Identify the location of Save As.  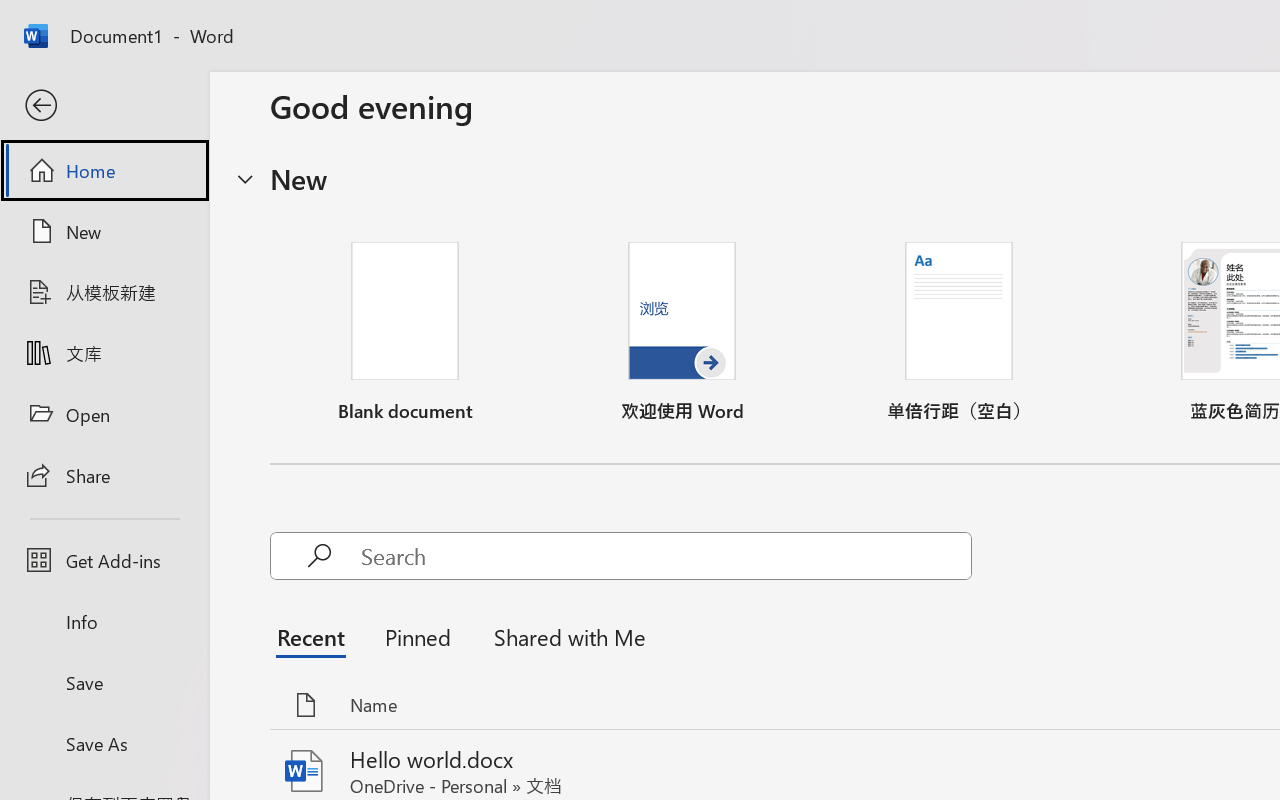
(104, 743).